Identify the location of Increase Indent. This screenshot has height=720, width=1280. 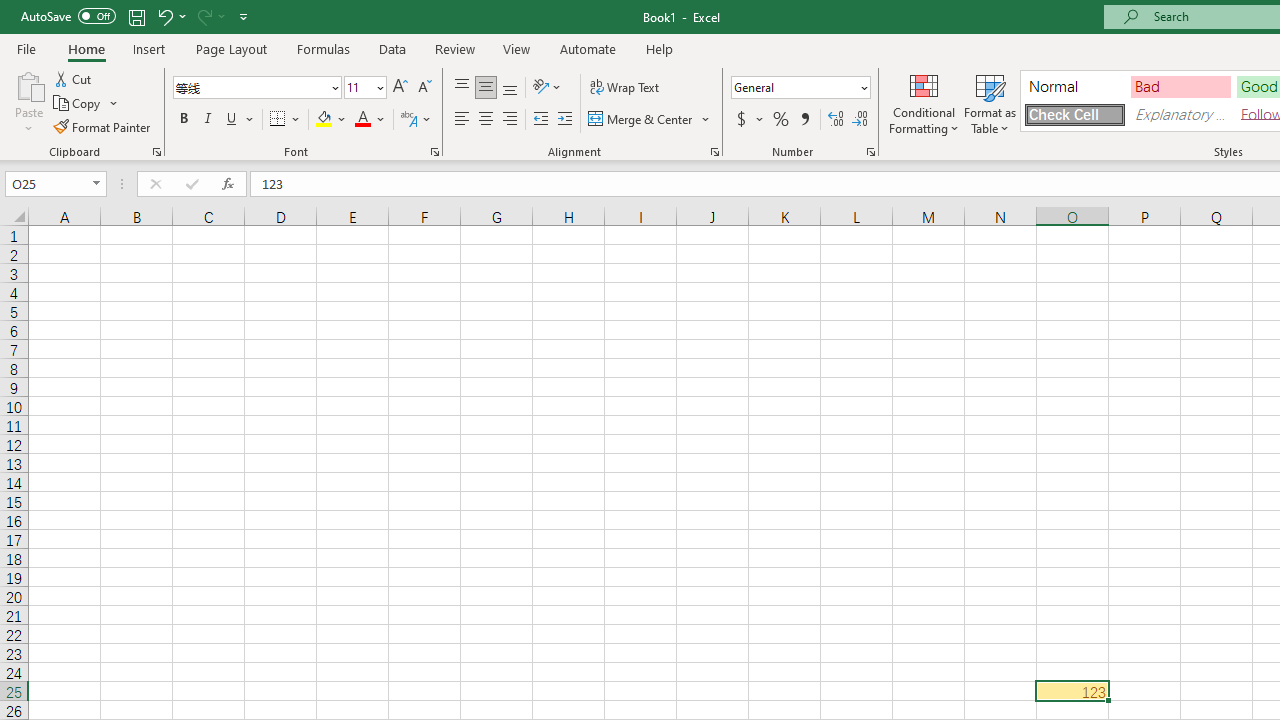
(565, 120).